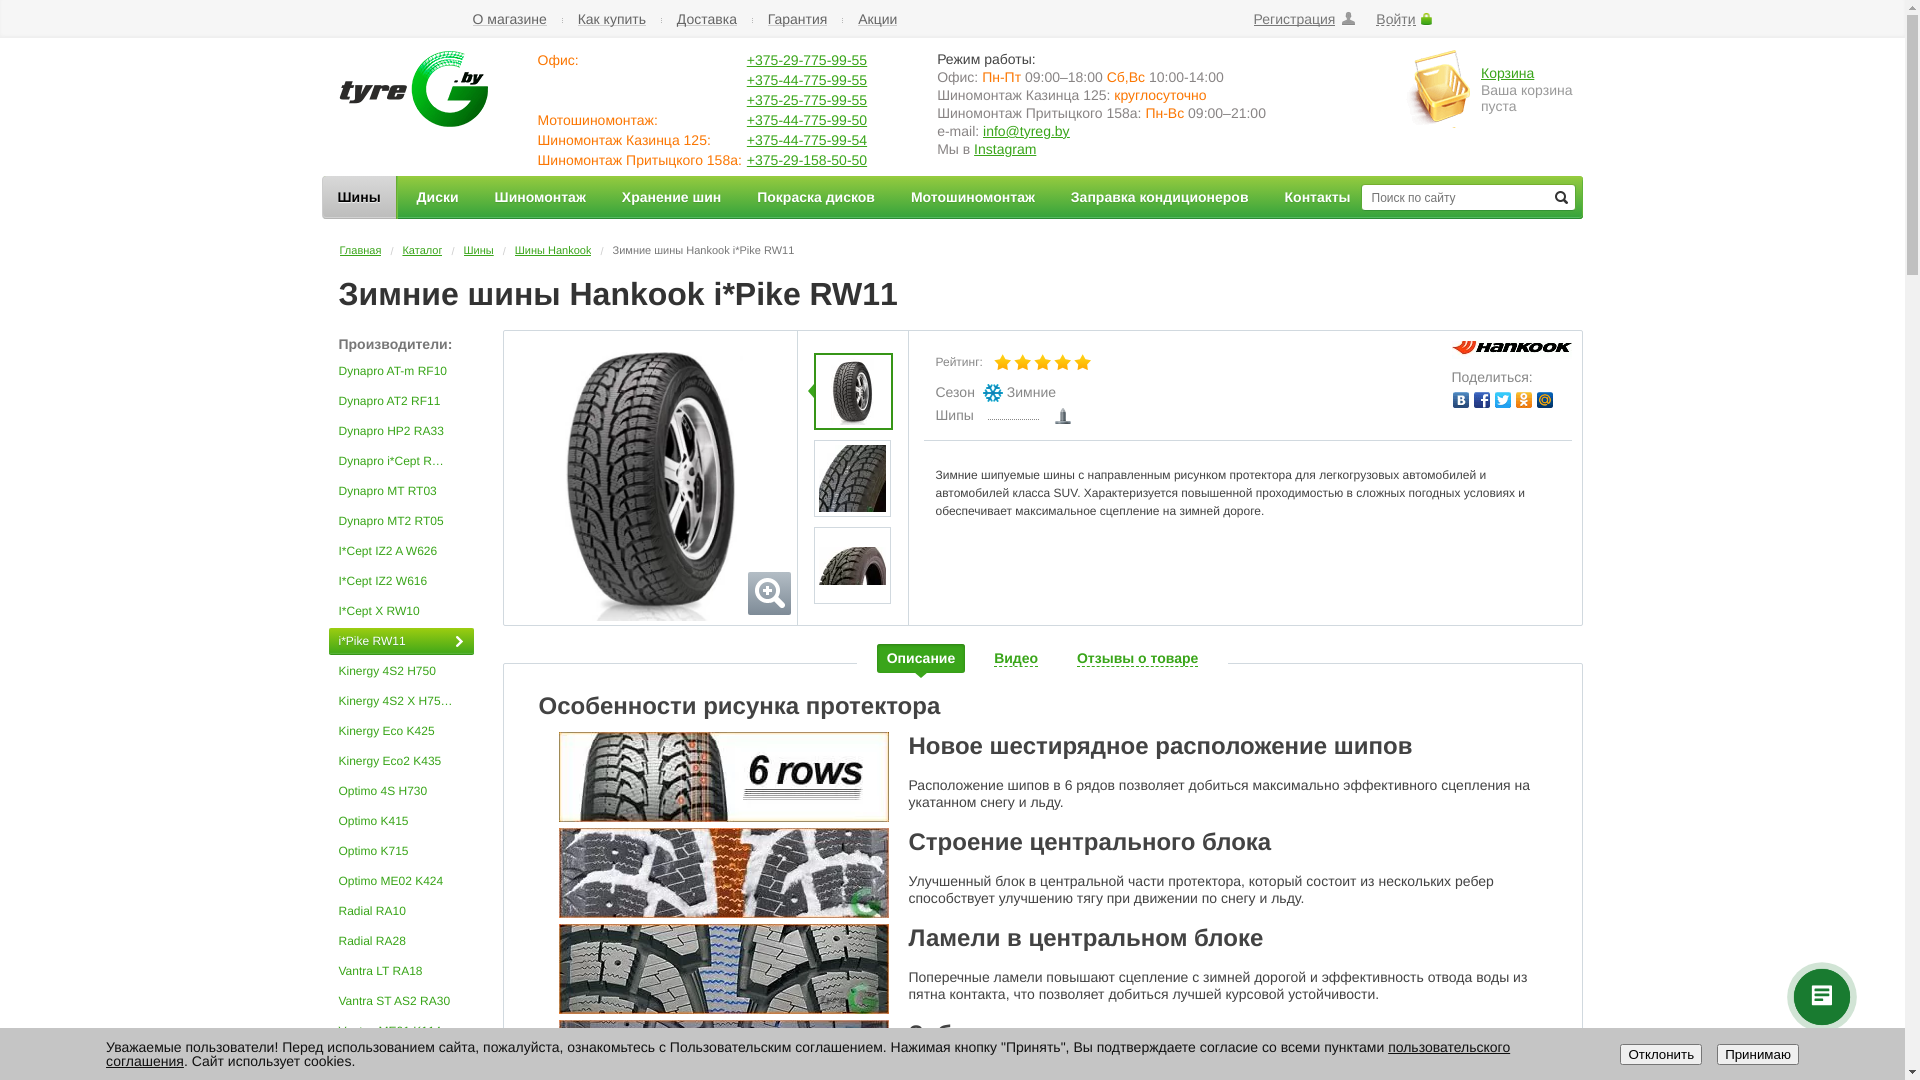  I want to click on +375-44-775-99-54, so click(807, 140).